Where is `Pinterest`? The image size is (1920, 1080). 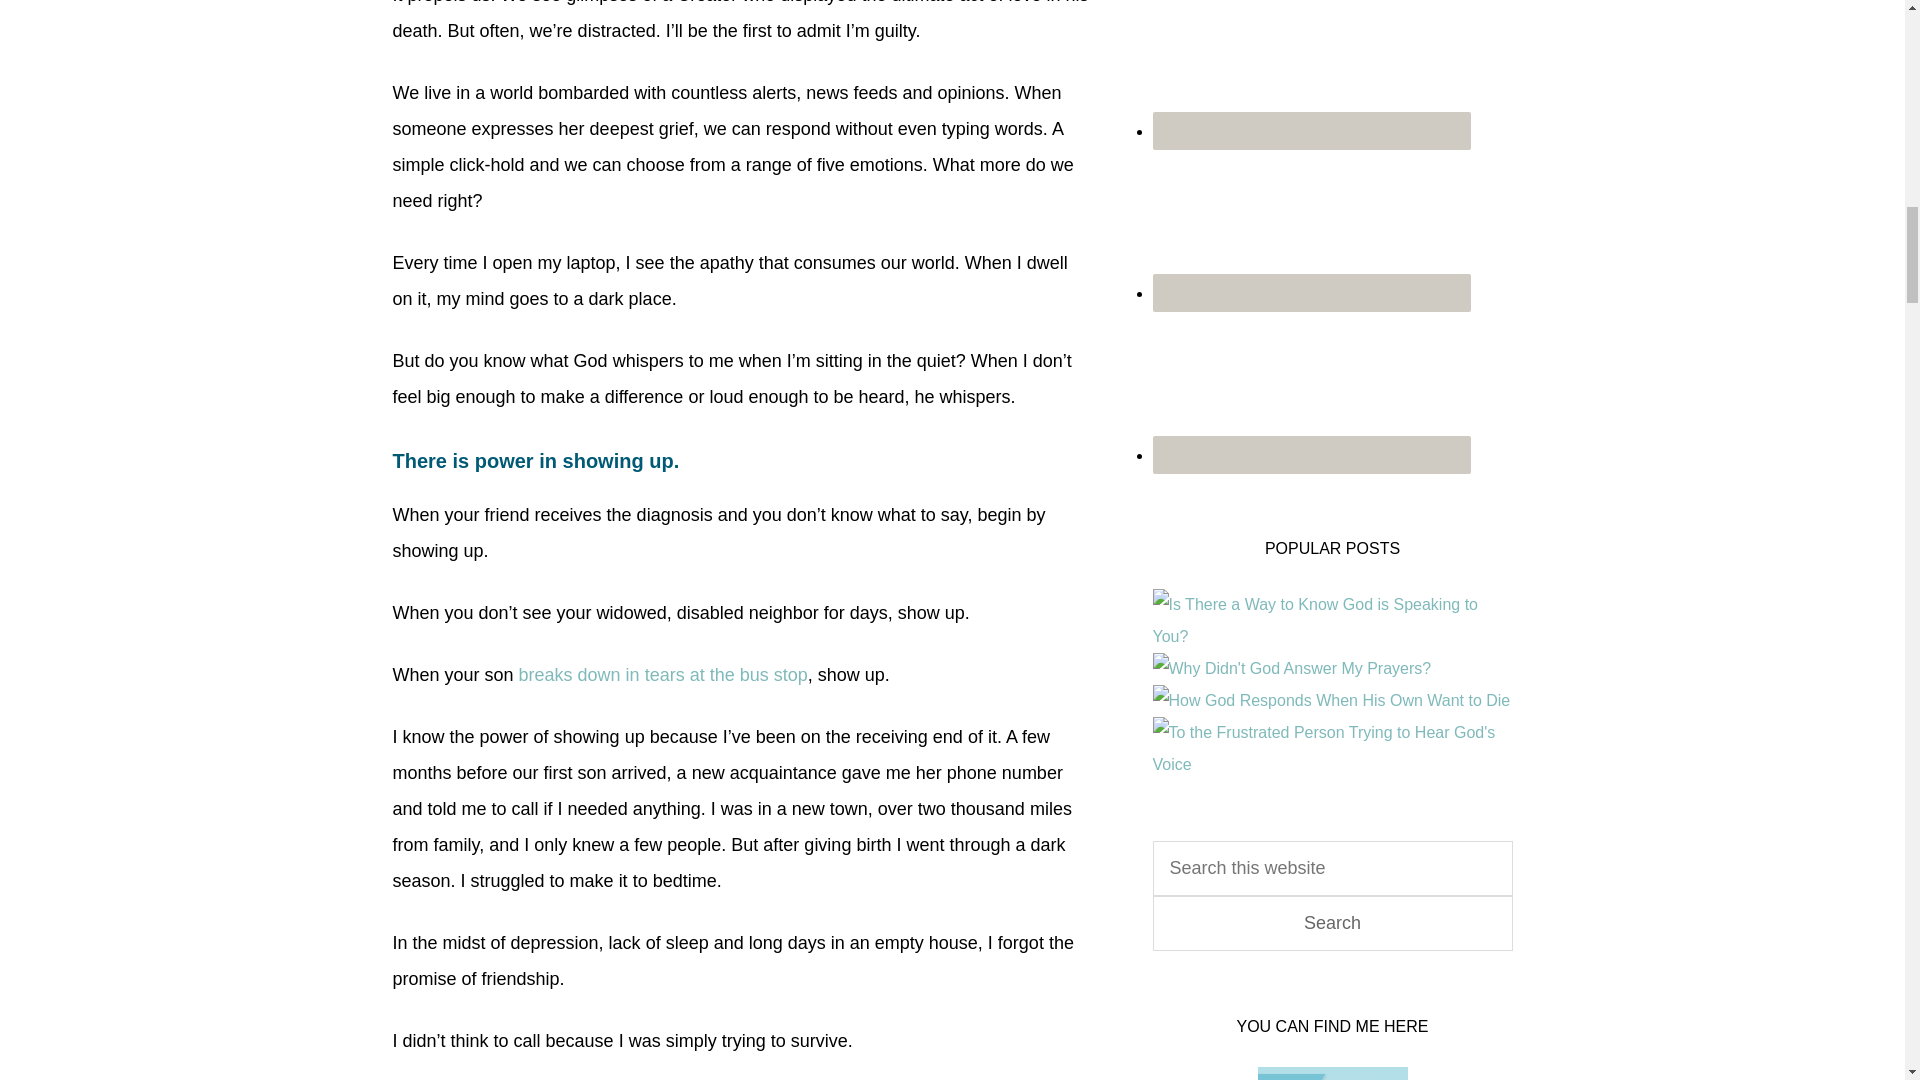
Pinterest is located at coordinates (1311, 293).